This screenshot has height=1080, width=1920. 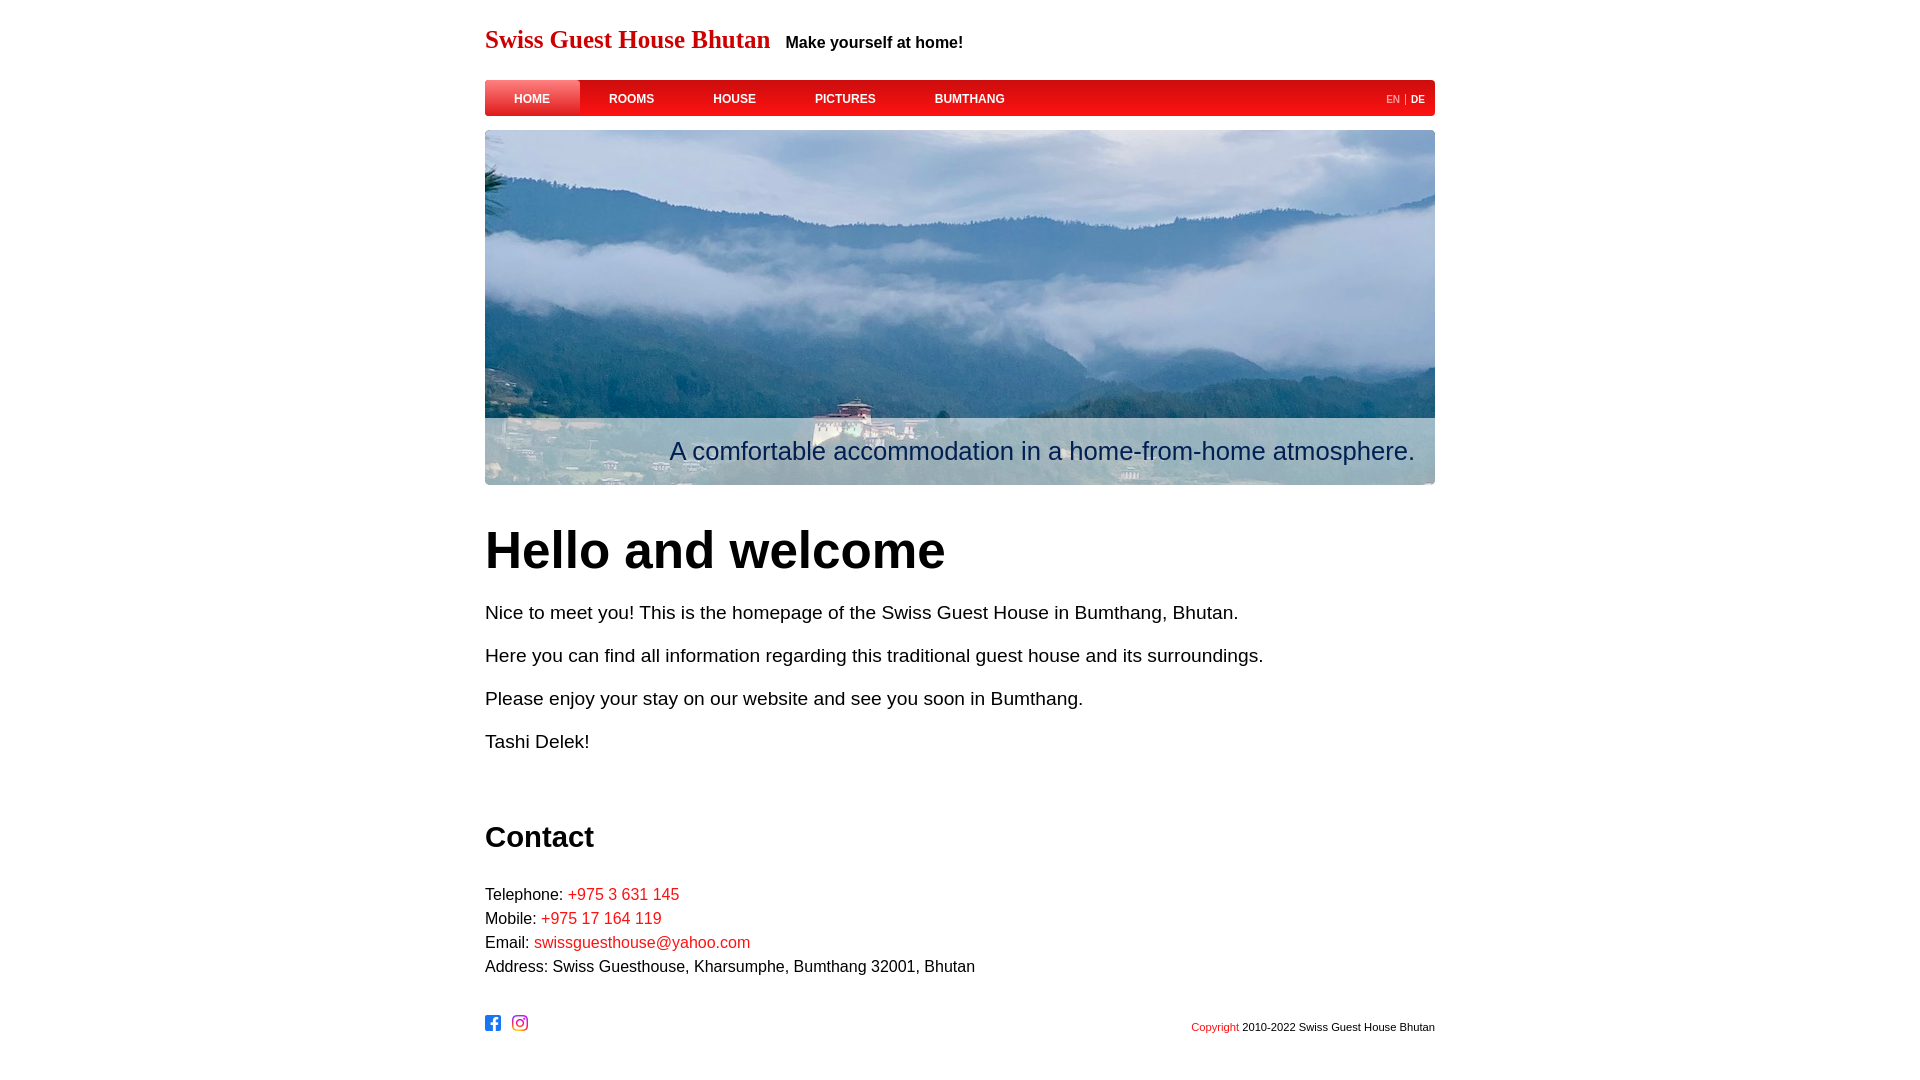 What do you see at coordinates (1215, 1027) in the screenshot?
I see `Copyright` at bounding box center [1215, 1027].